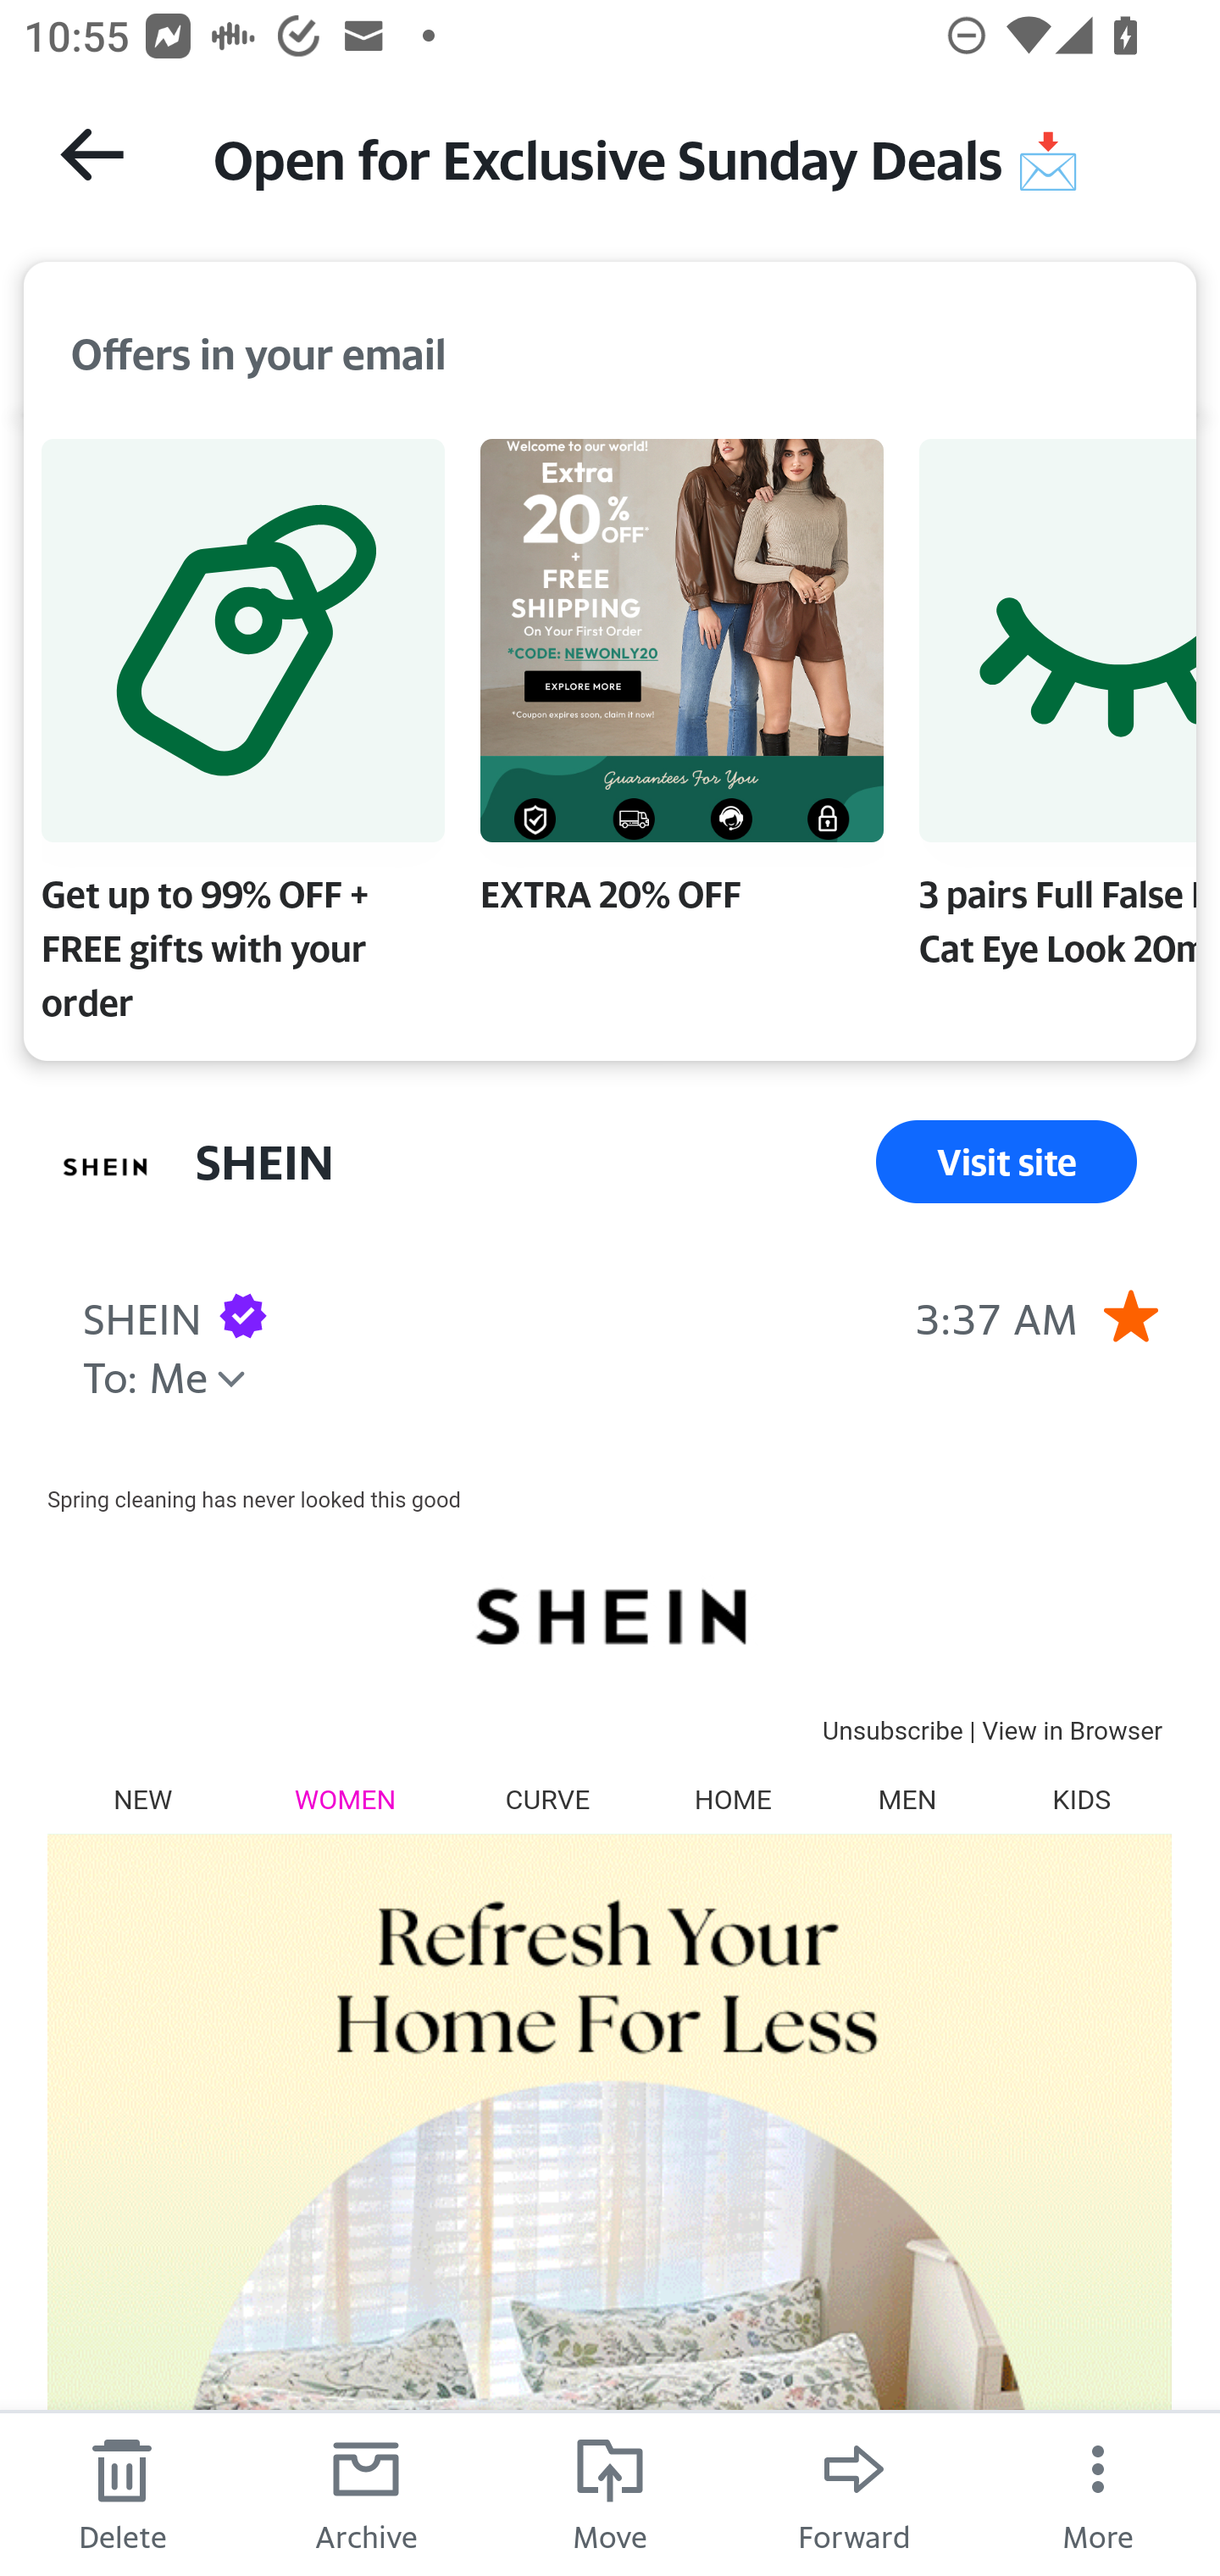 This screenshot has height=2576, width=1220. I want to click on REFRESH YOUR HOME FOR LESS, so click(609, 2205).